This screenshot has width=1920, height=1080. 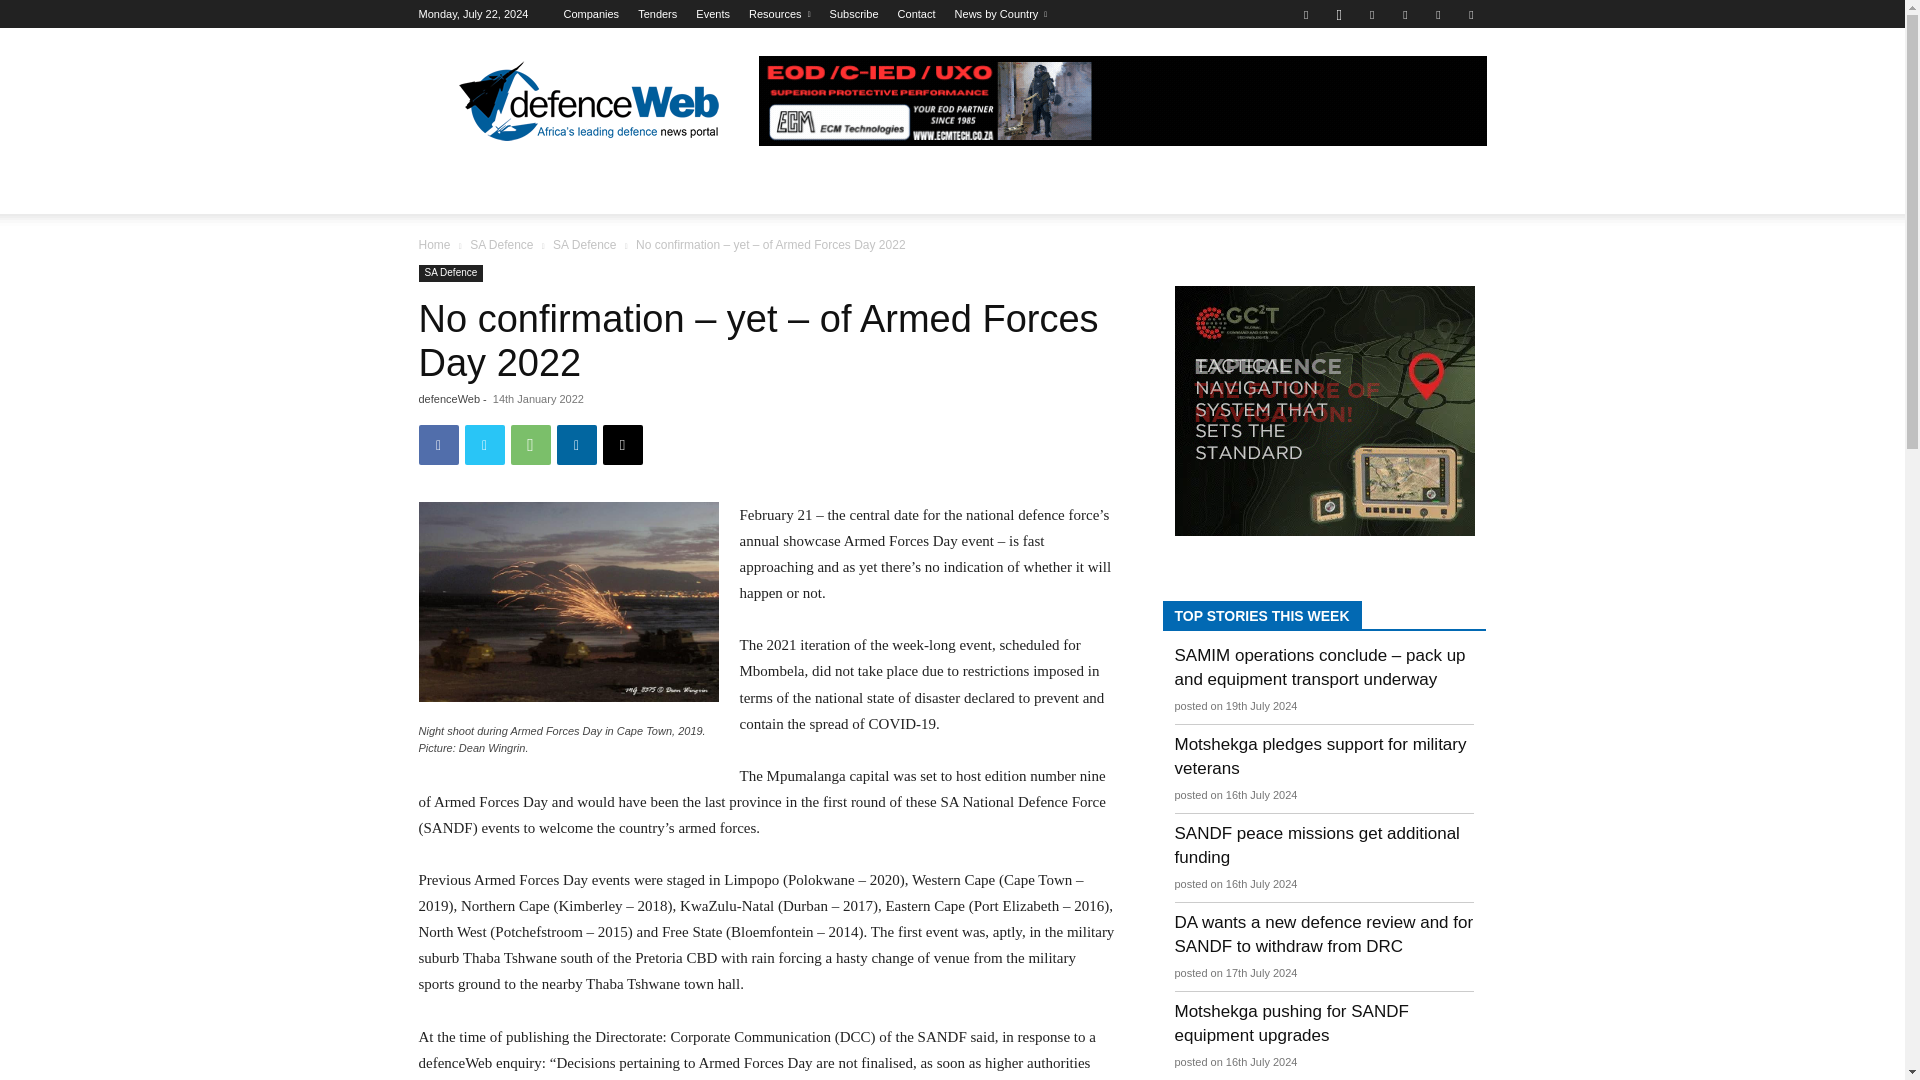 What do you see at coordinates (1470, 14) in the screenshot?
I see `Youtube` at bounding box center [1470, 14].